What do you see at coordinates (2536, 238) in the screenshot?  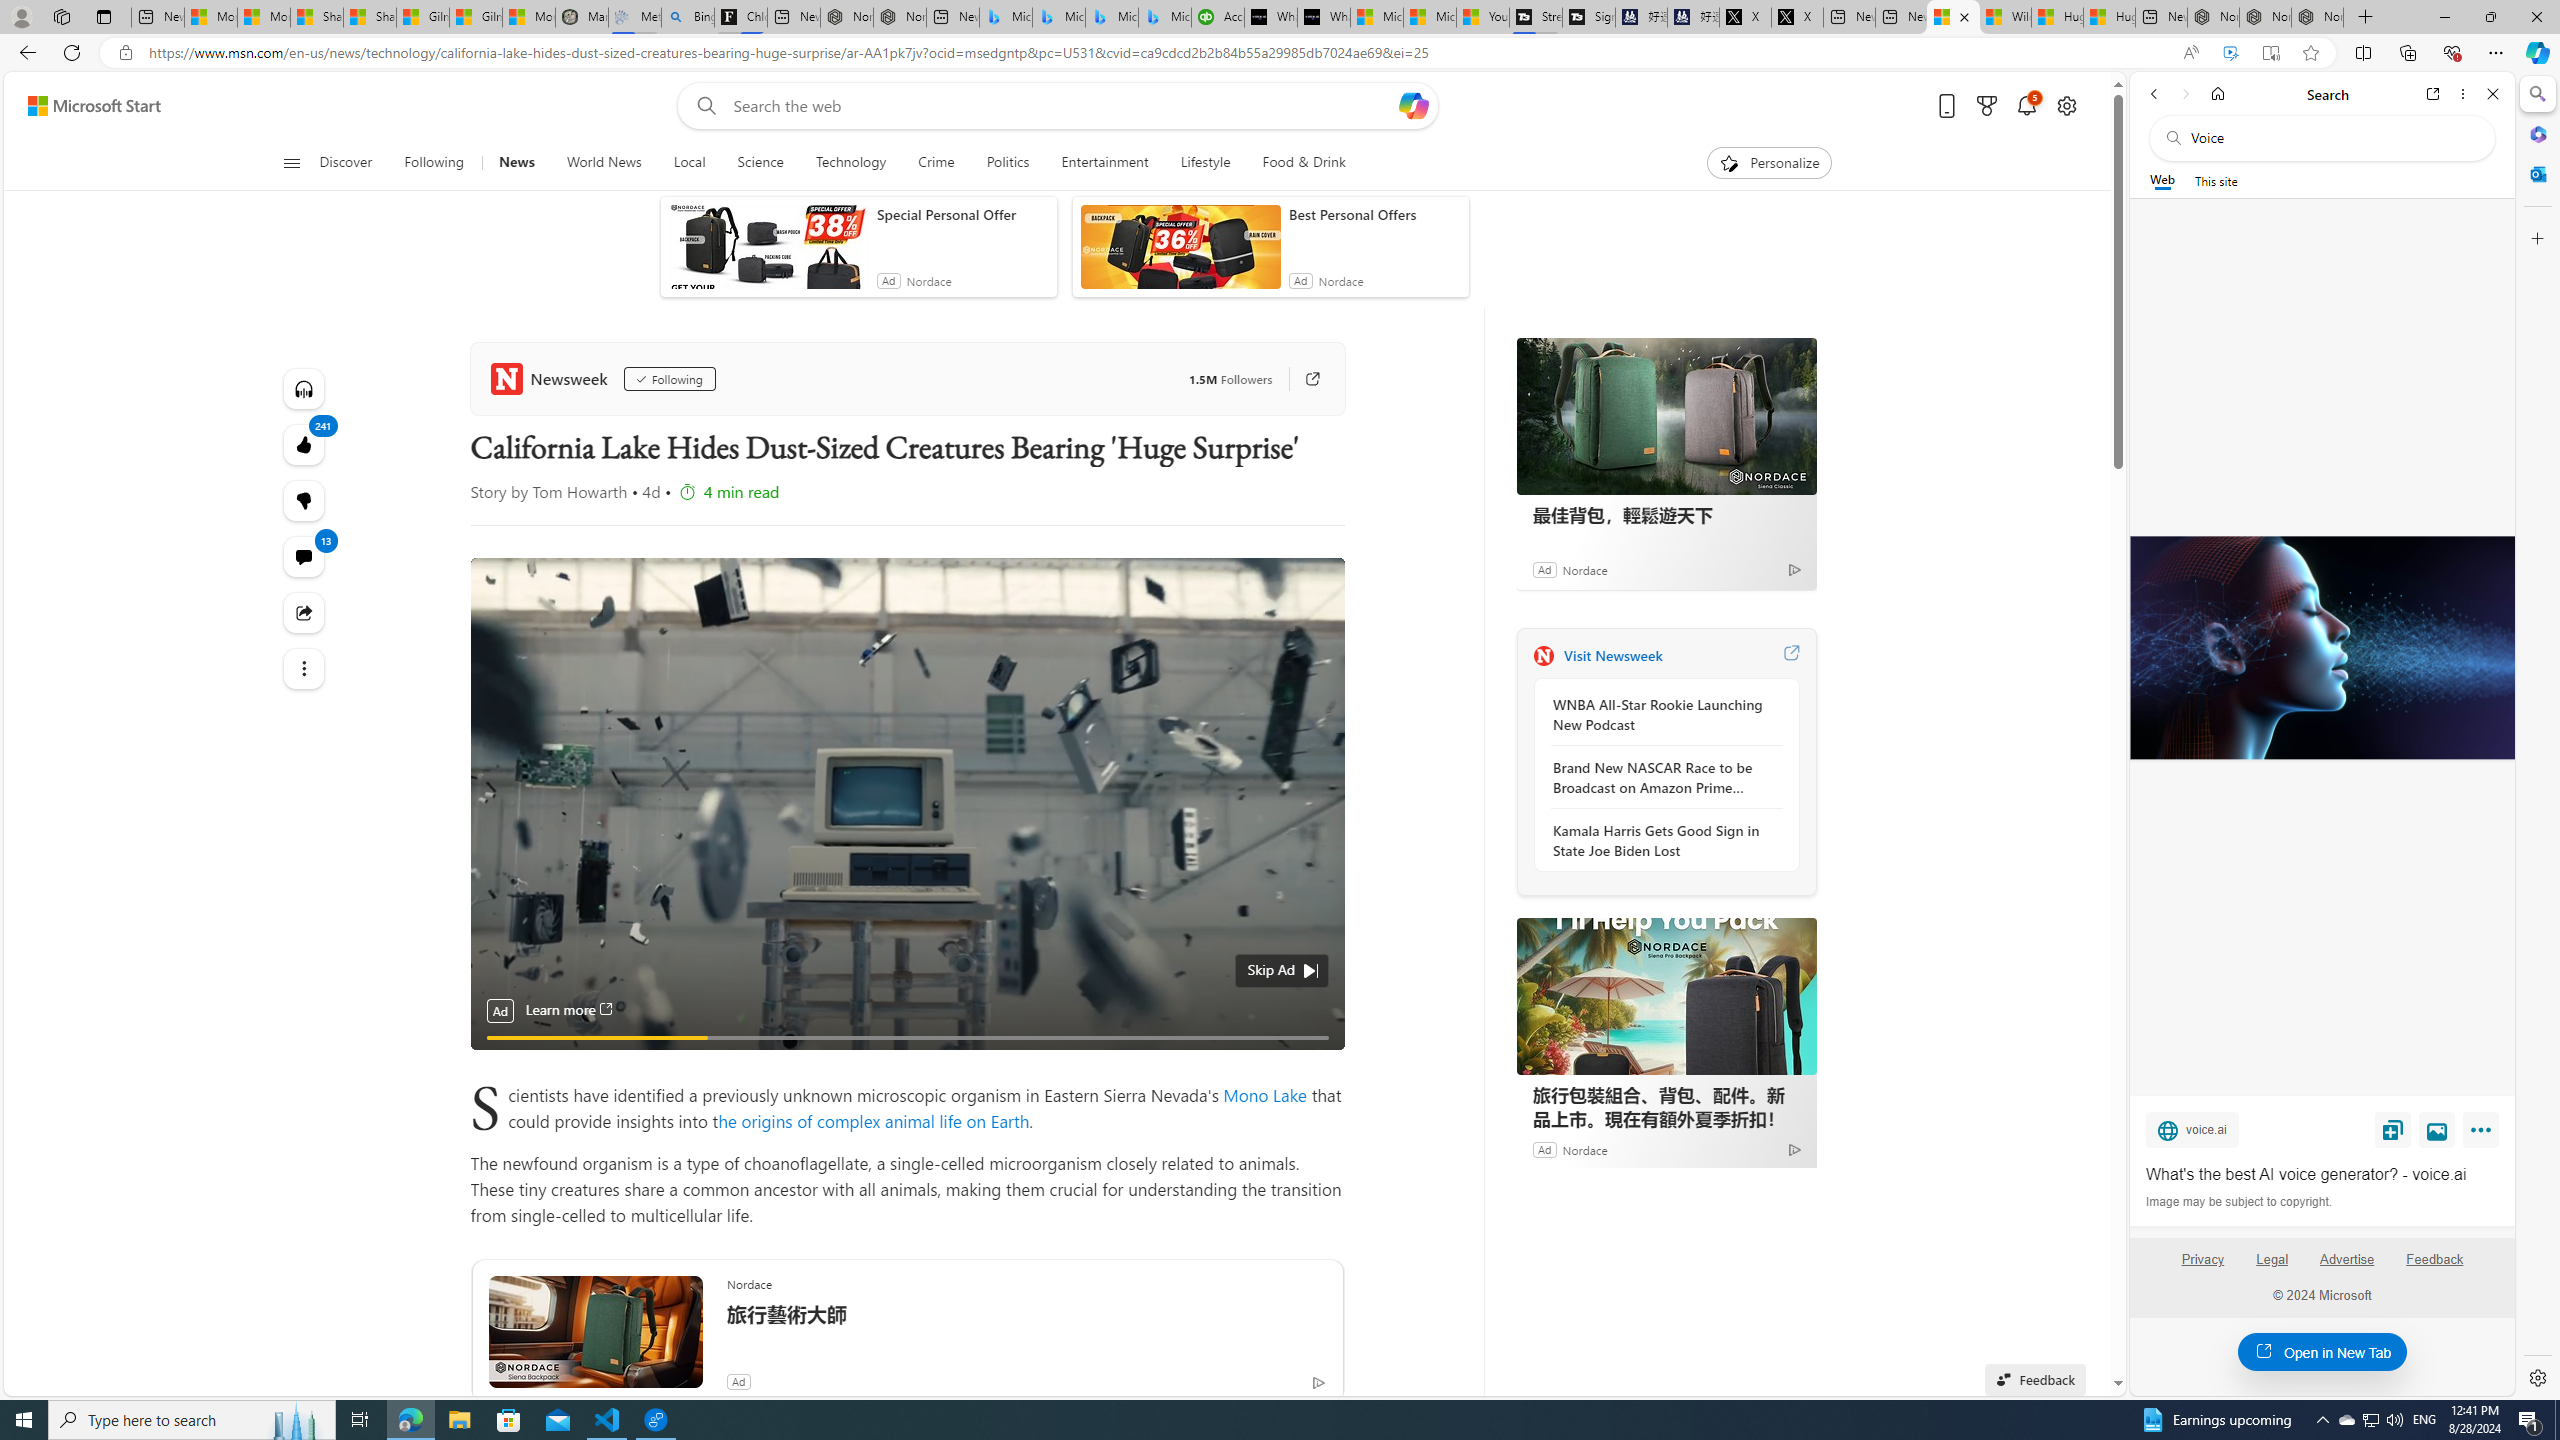 I see `Customize` at bounding box center [2536, 238].